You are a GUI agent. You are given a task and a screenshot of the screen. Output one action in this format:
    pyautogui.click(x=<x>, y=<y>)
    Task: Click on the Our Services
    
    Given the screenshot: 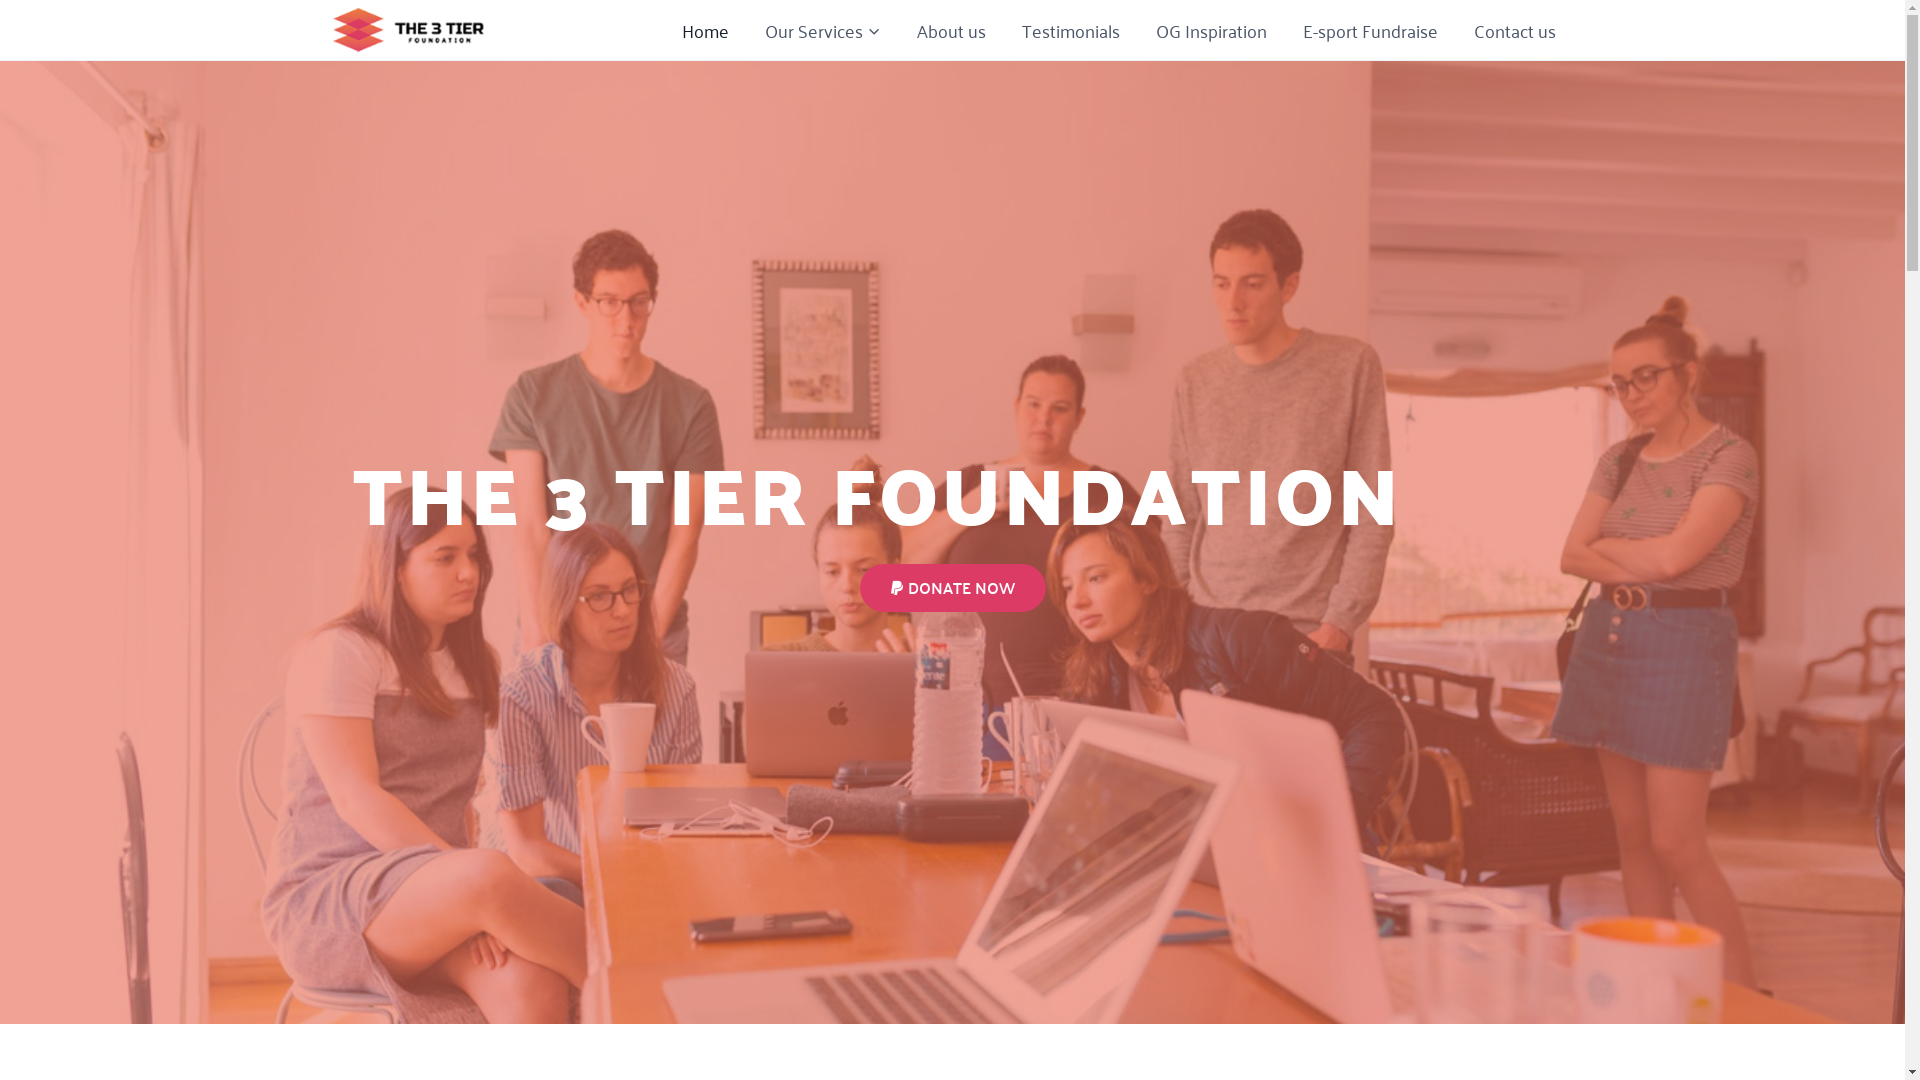 What is the action you would take?
    pyautogui.click(x=822, y=30)
    